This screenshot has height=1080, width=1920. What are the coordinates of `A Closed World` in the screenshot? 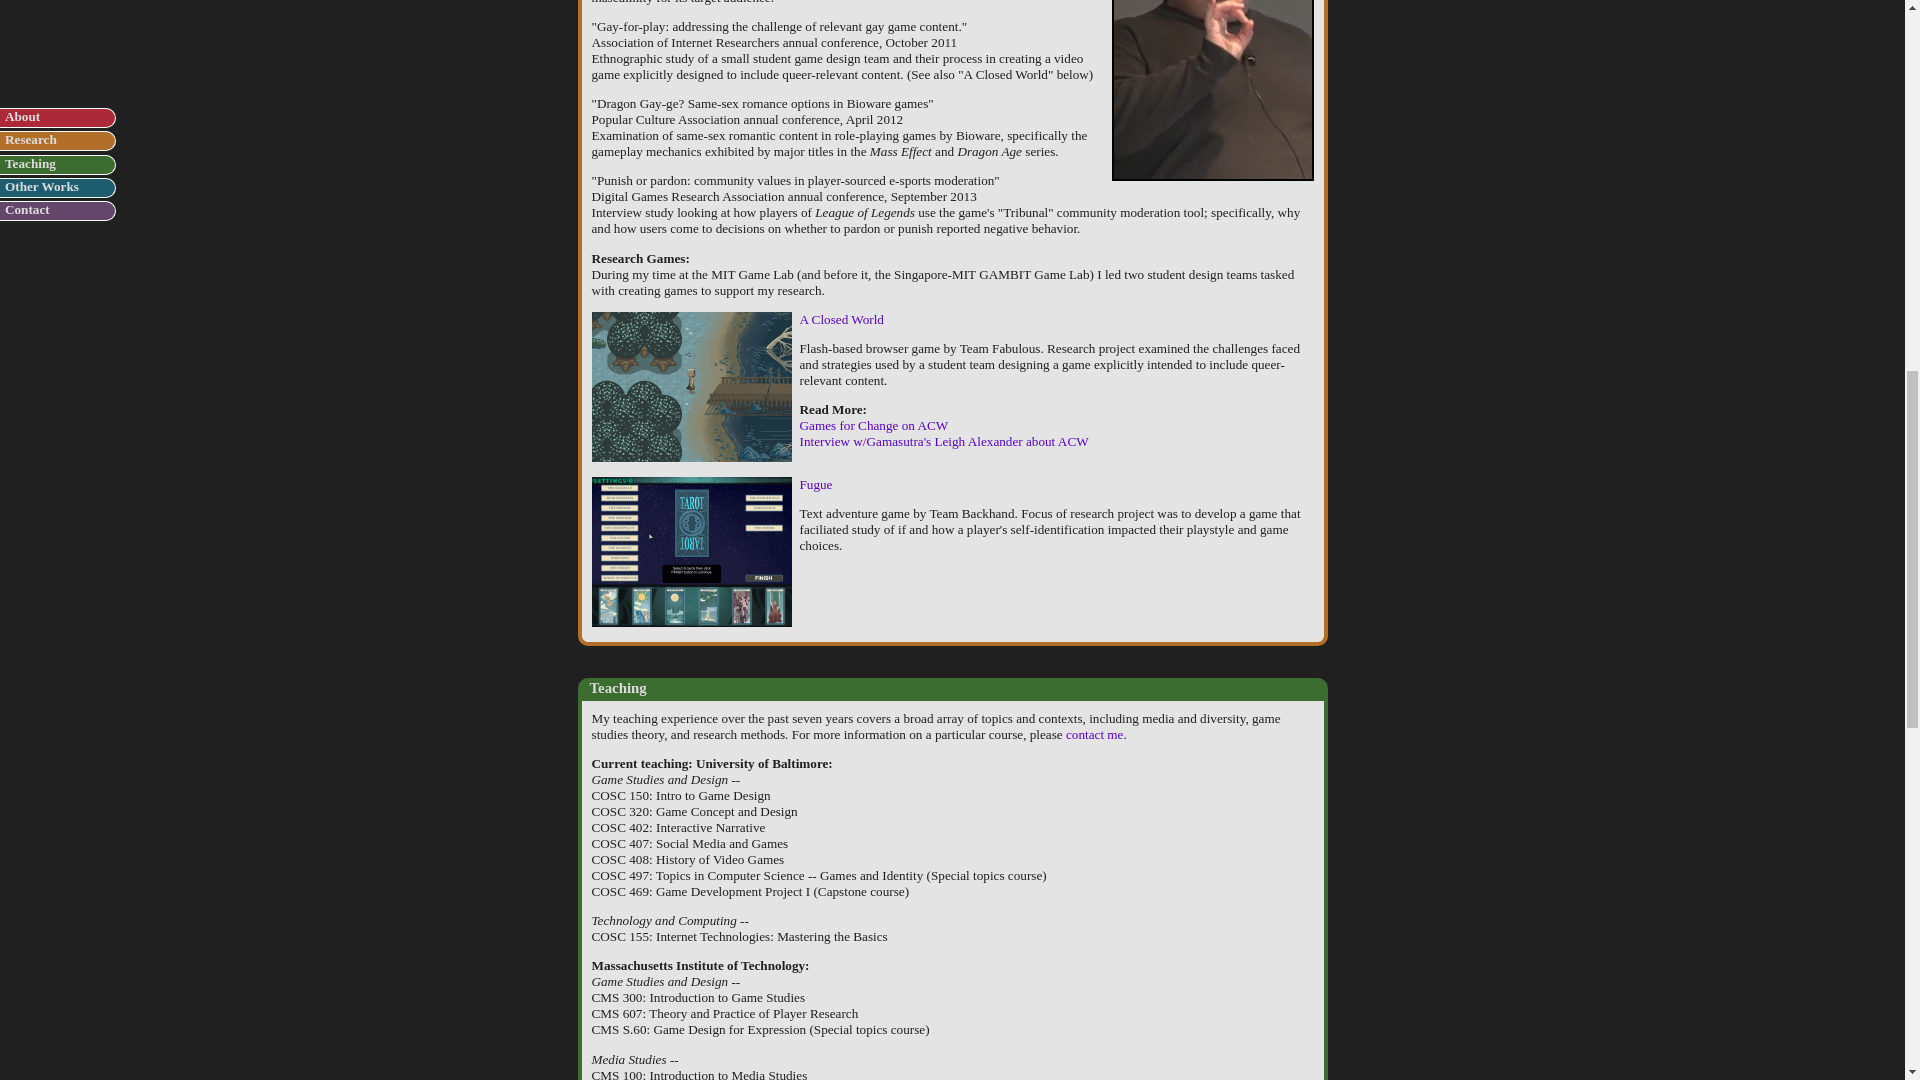 It's located at (842, 320).